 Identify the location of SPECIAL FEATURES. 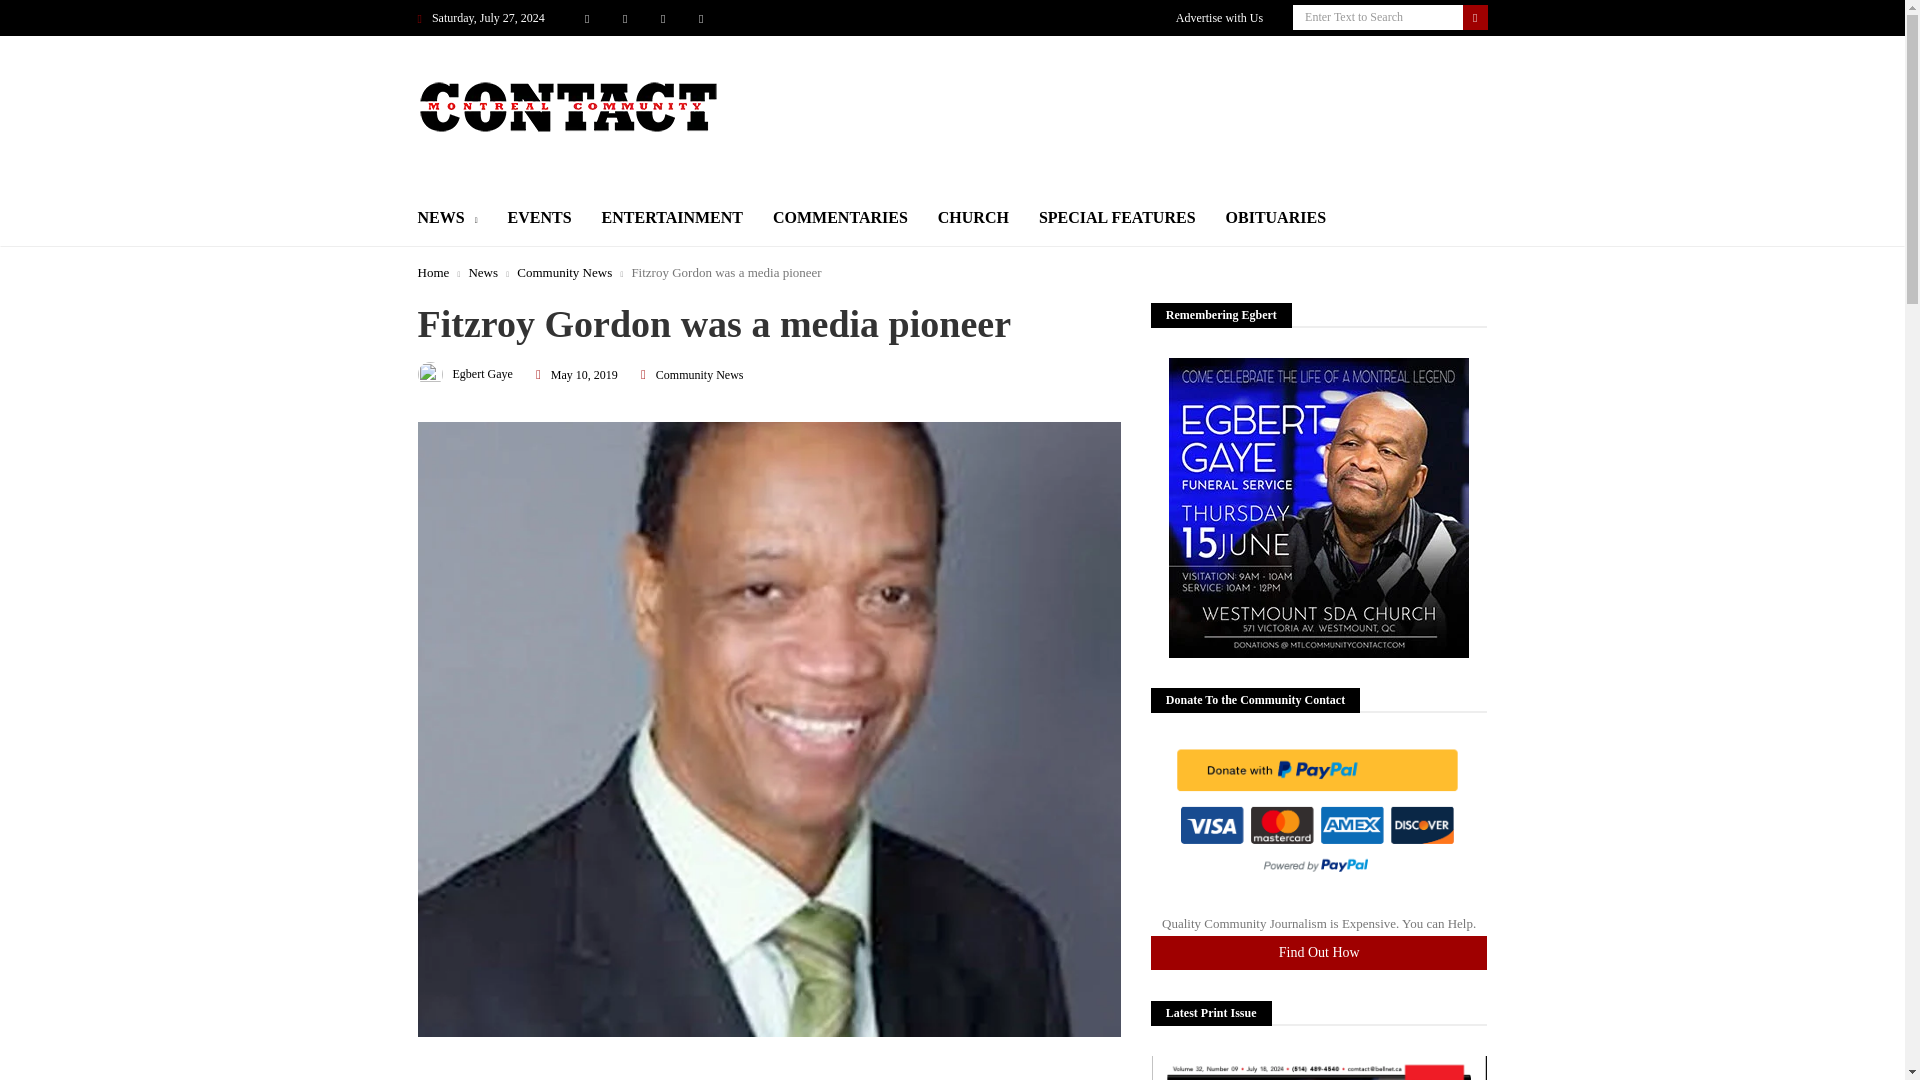
(1117, 218).